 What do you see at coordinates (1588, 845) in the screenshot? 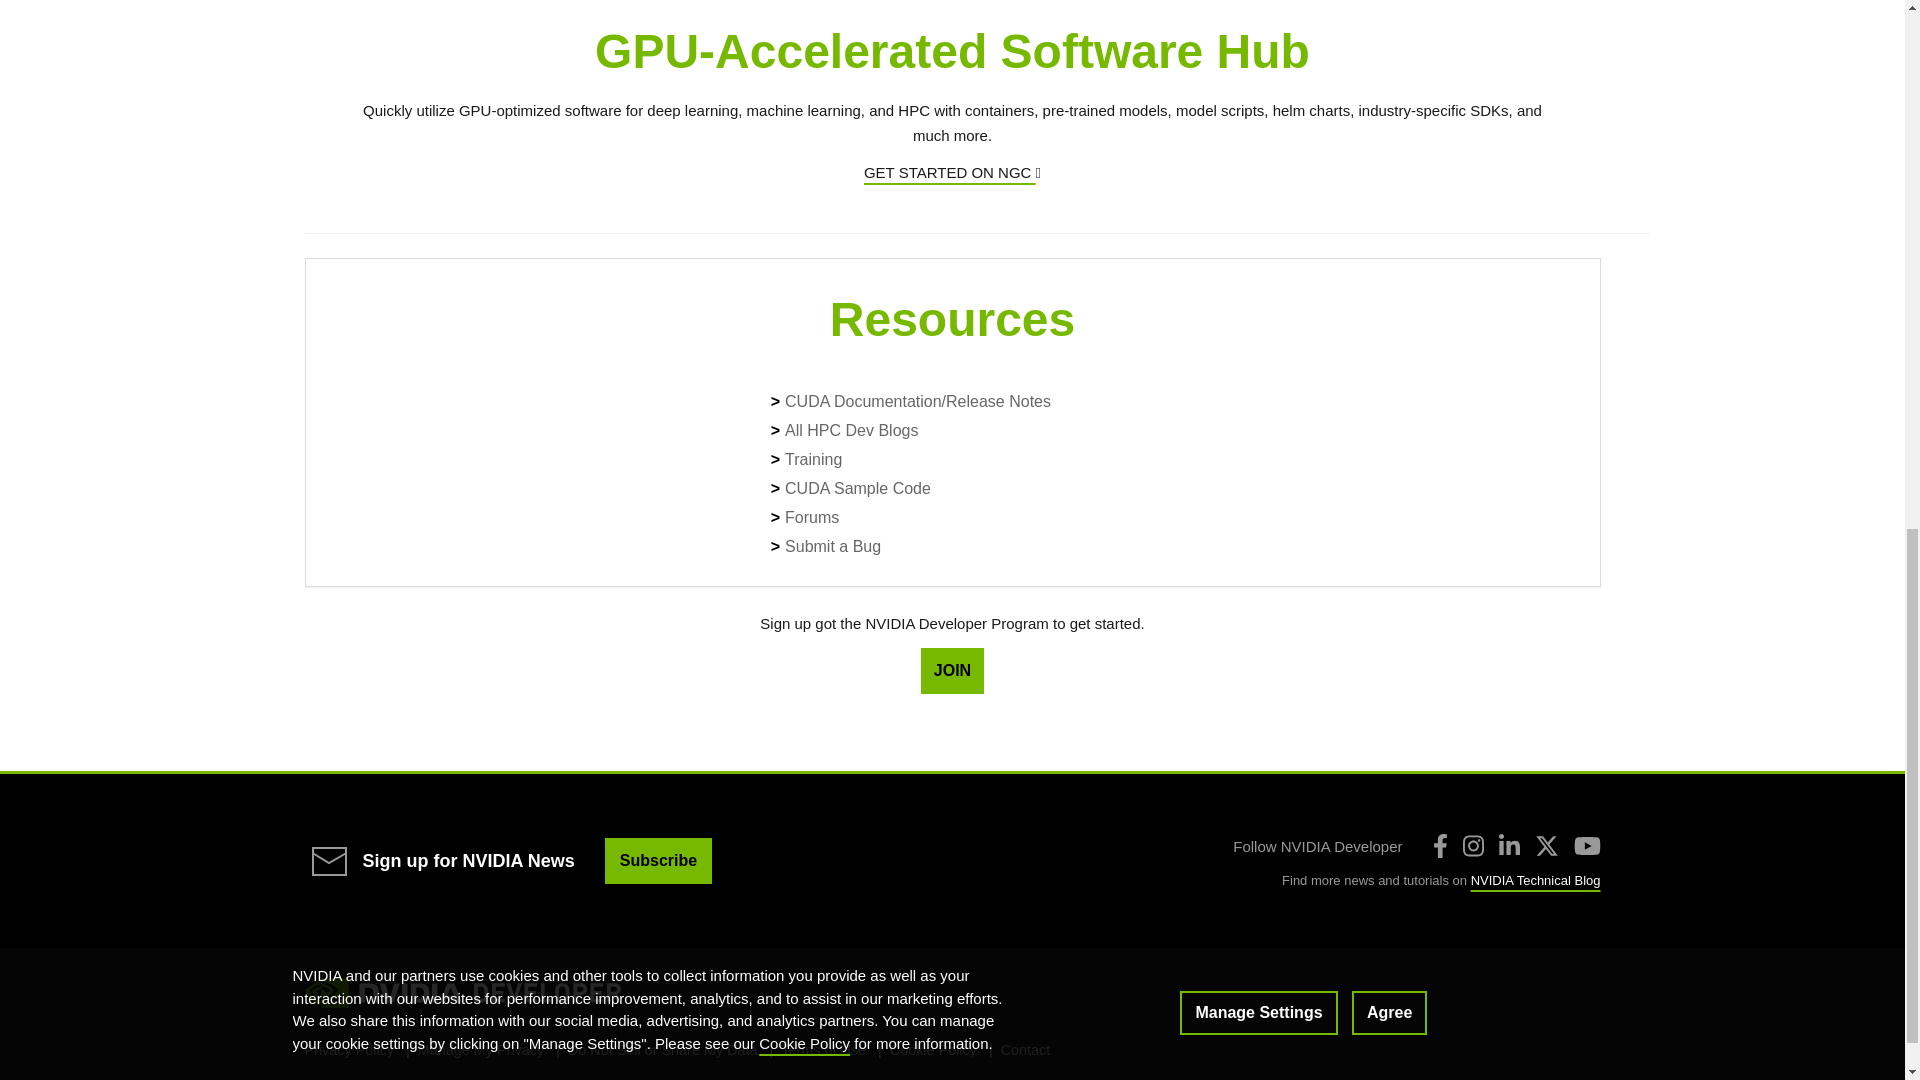
I see `YouTube` at bounding box center [1588, 845].